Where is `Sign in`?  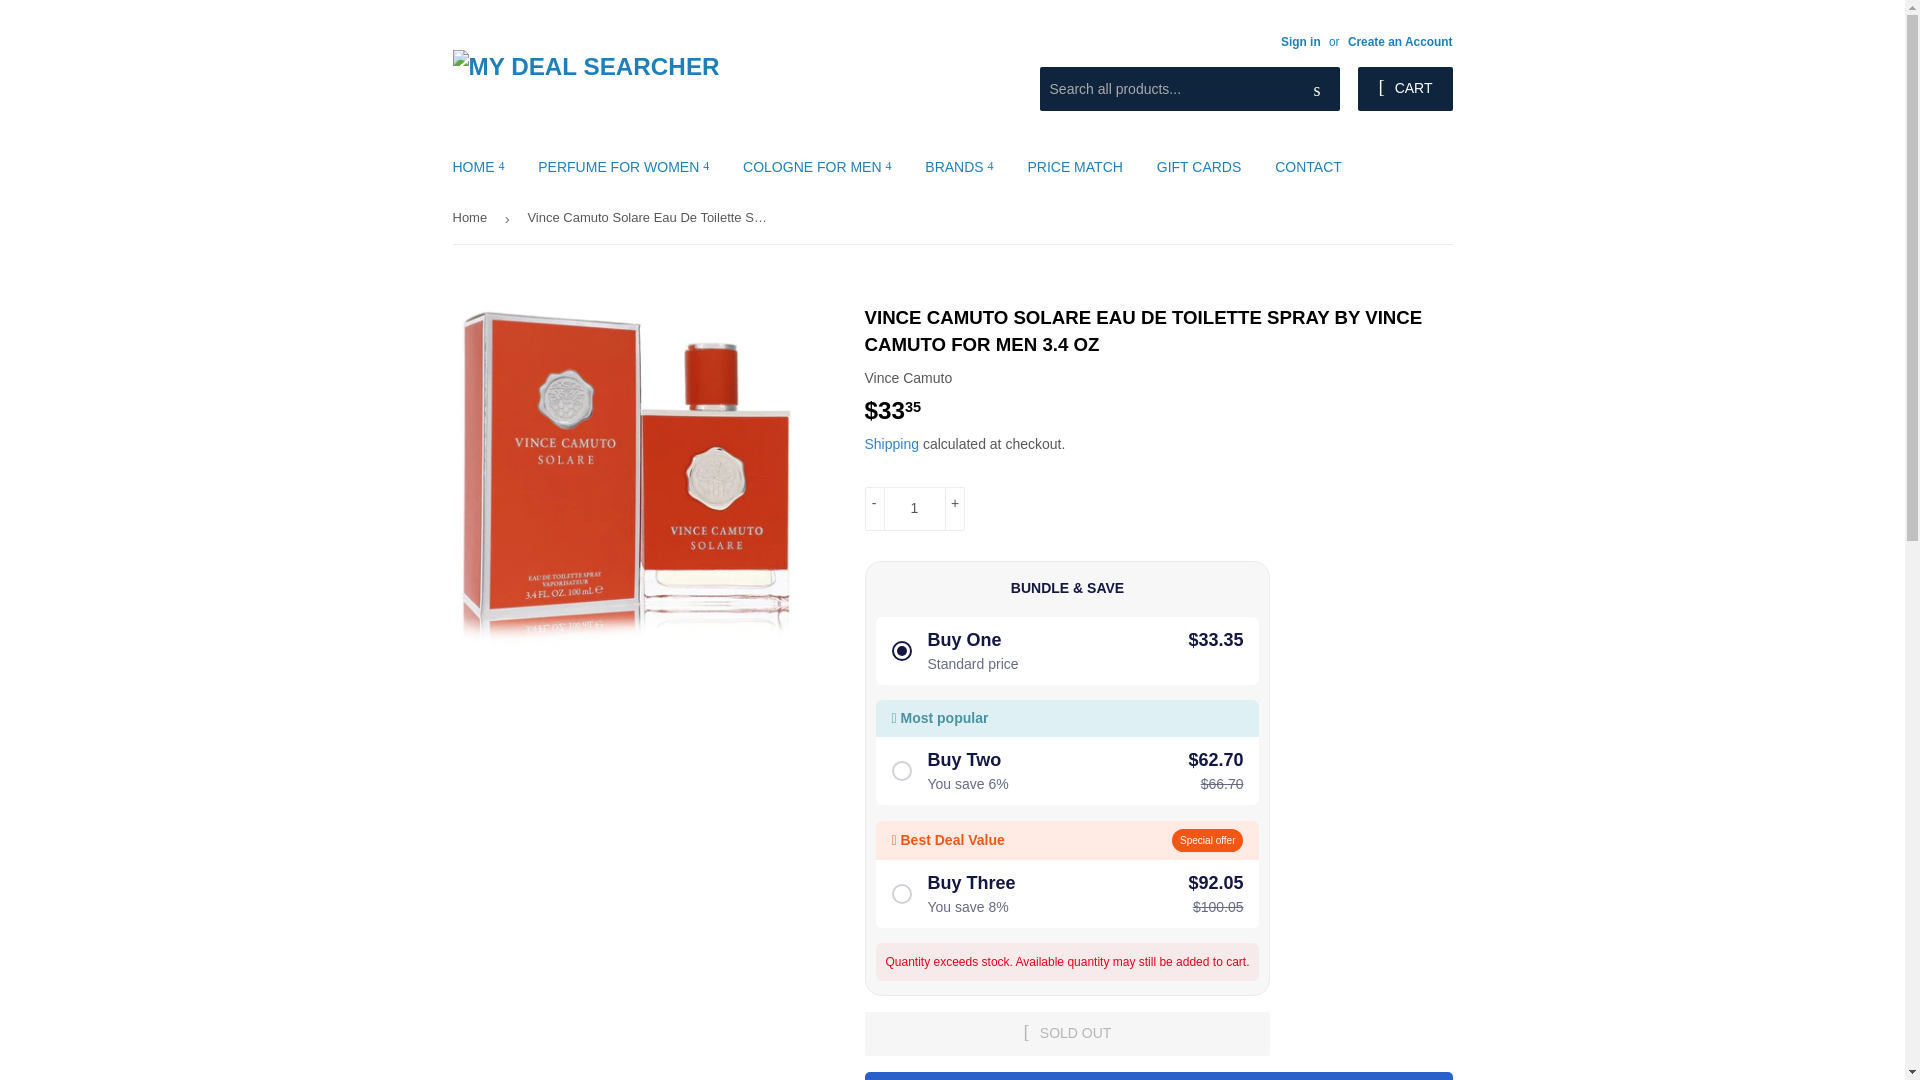 Sign in is located at coordinates (1300, 41).